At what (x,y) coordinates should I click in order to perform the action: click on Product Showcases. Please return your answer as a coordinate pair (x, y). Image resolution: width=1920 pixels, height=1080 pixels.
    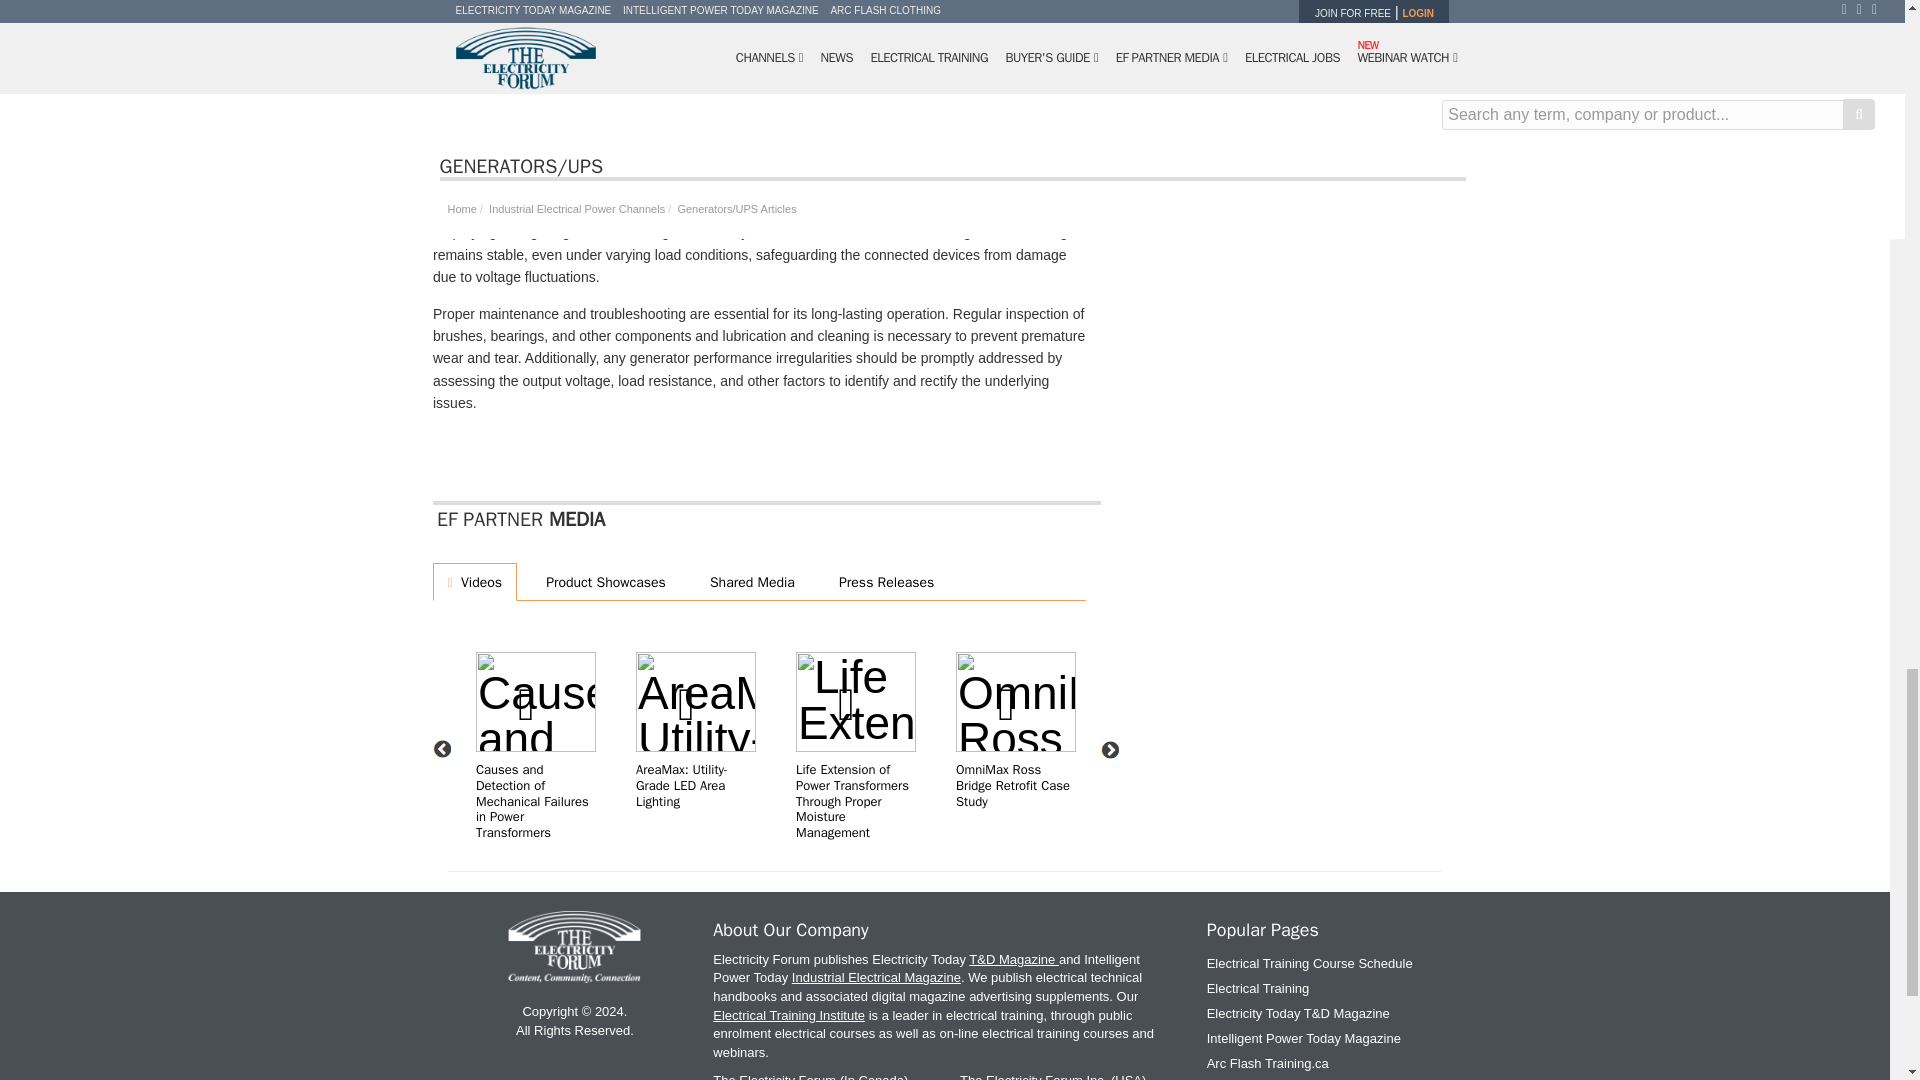
    Looking at the image, I should click on (602, 580).